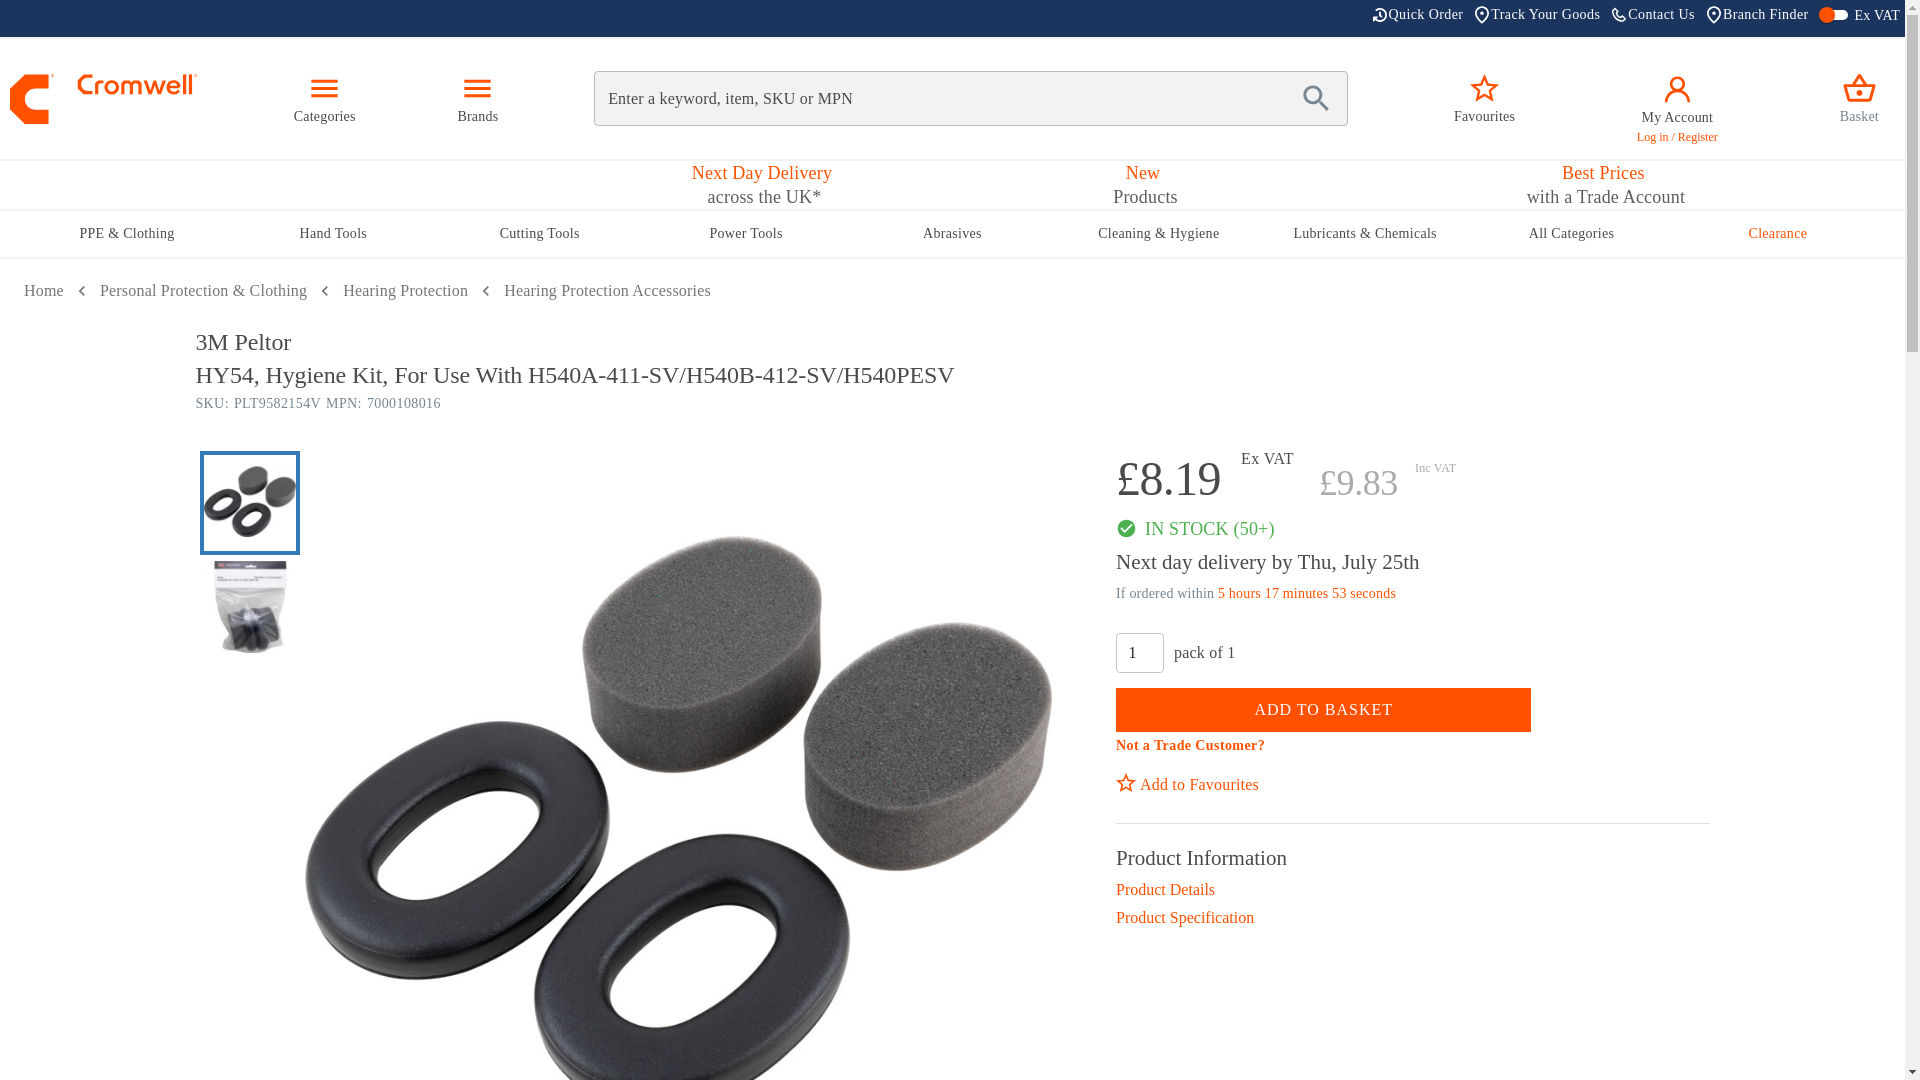 This screenshot has height=1080, width=1920. Describe the element at coordinates (1142, 184) in the screenshot. I see `Contact Us` at that location.